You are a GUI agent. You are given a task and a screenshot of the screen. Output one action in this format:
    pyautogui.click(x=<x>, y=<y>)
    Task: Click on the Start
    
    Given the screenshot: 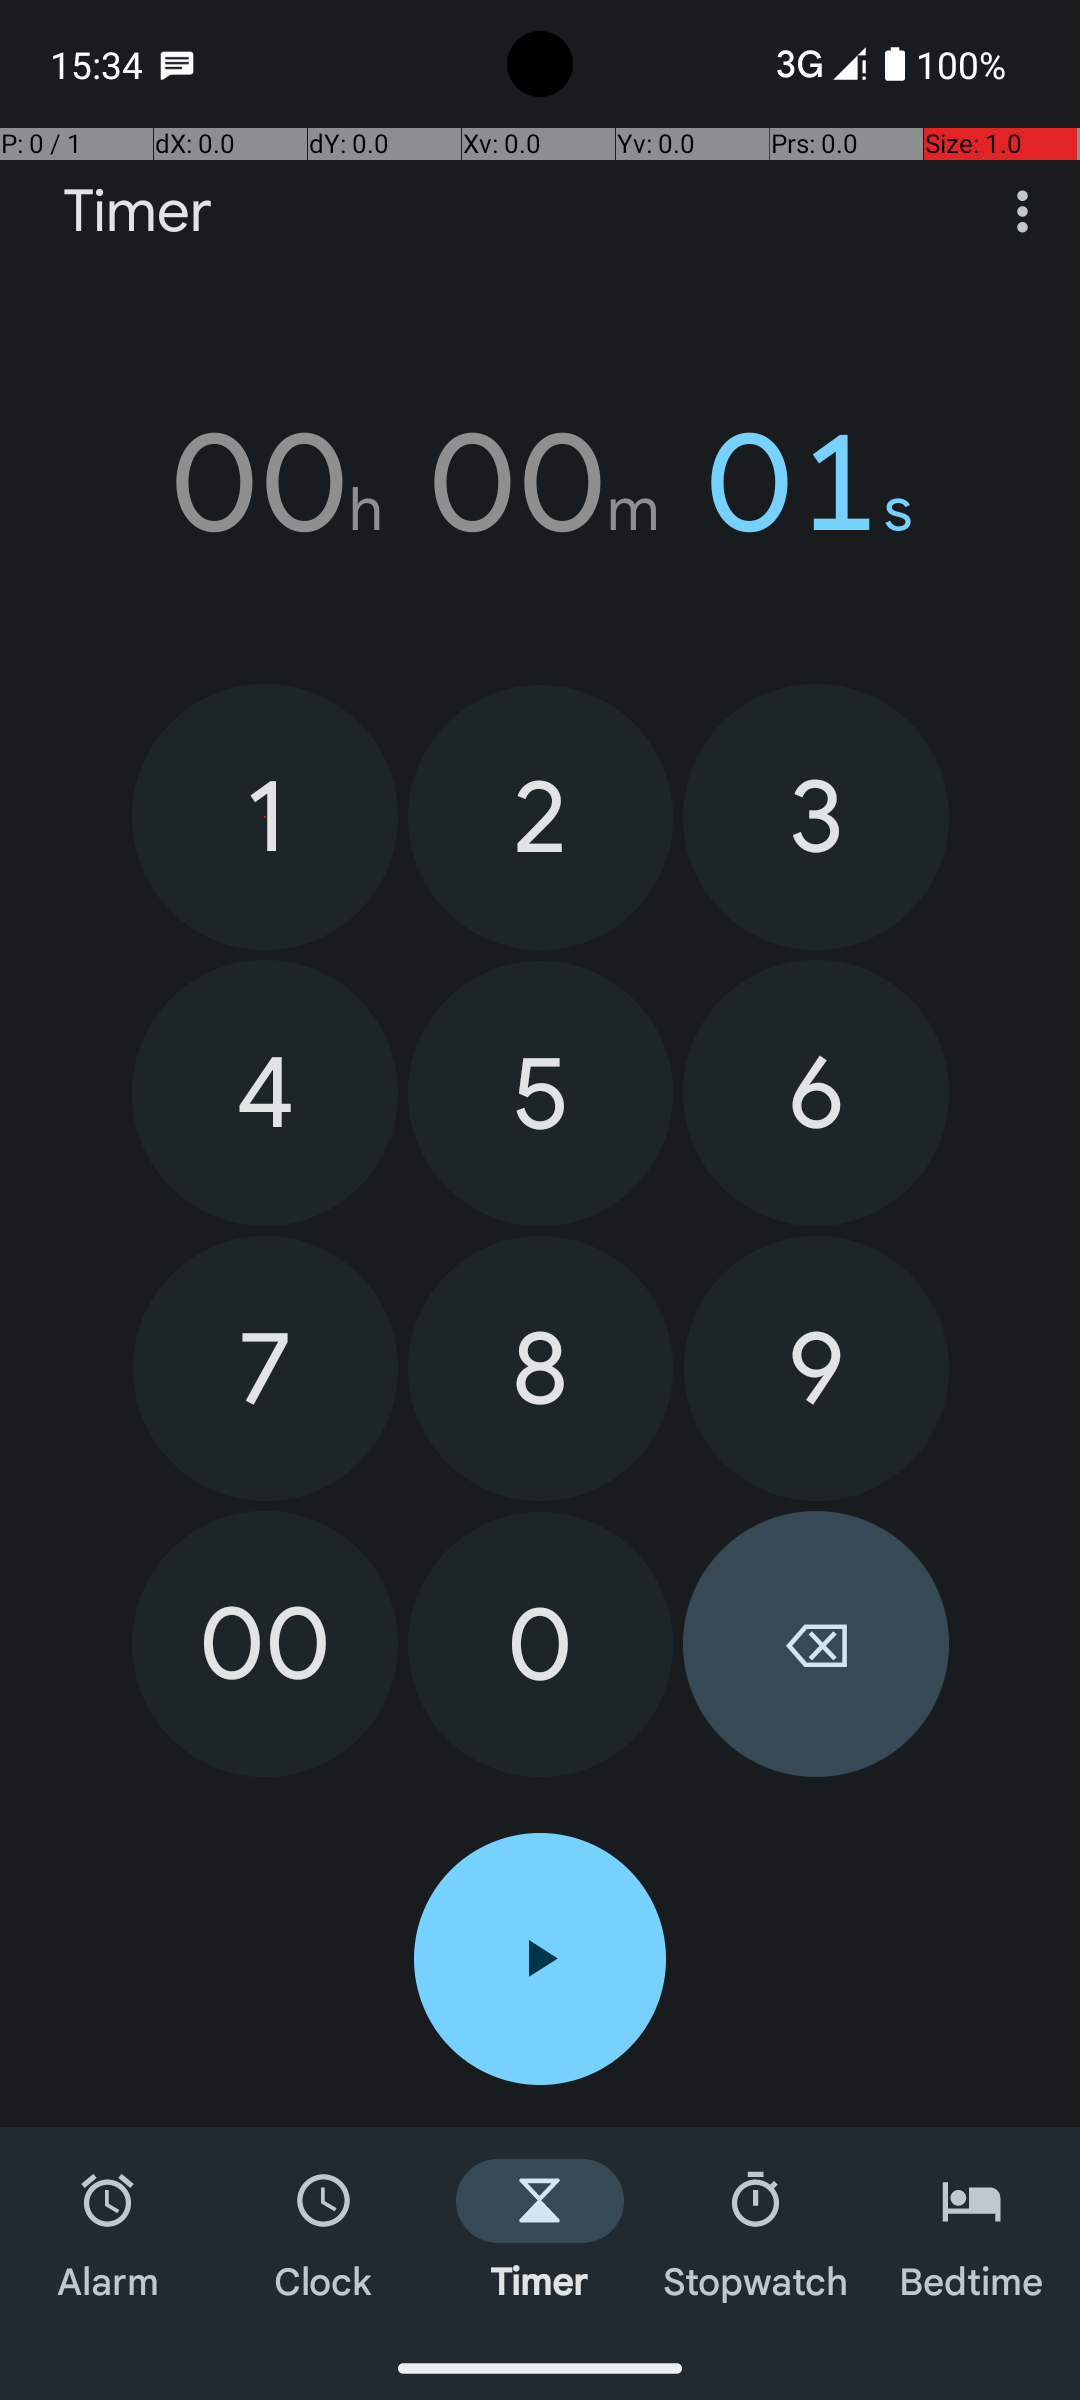 What is the action you would take?
    pyautogui.click(x=540, y=1959)
    